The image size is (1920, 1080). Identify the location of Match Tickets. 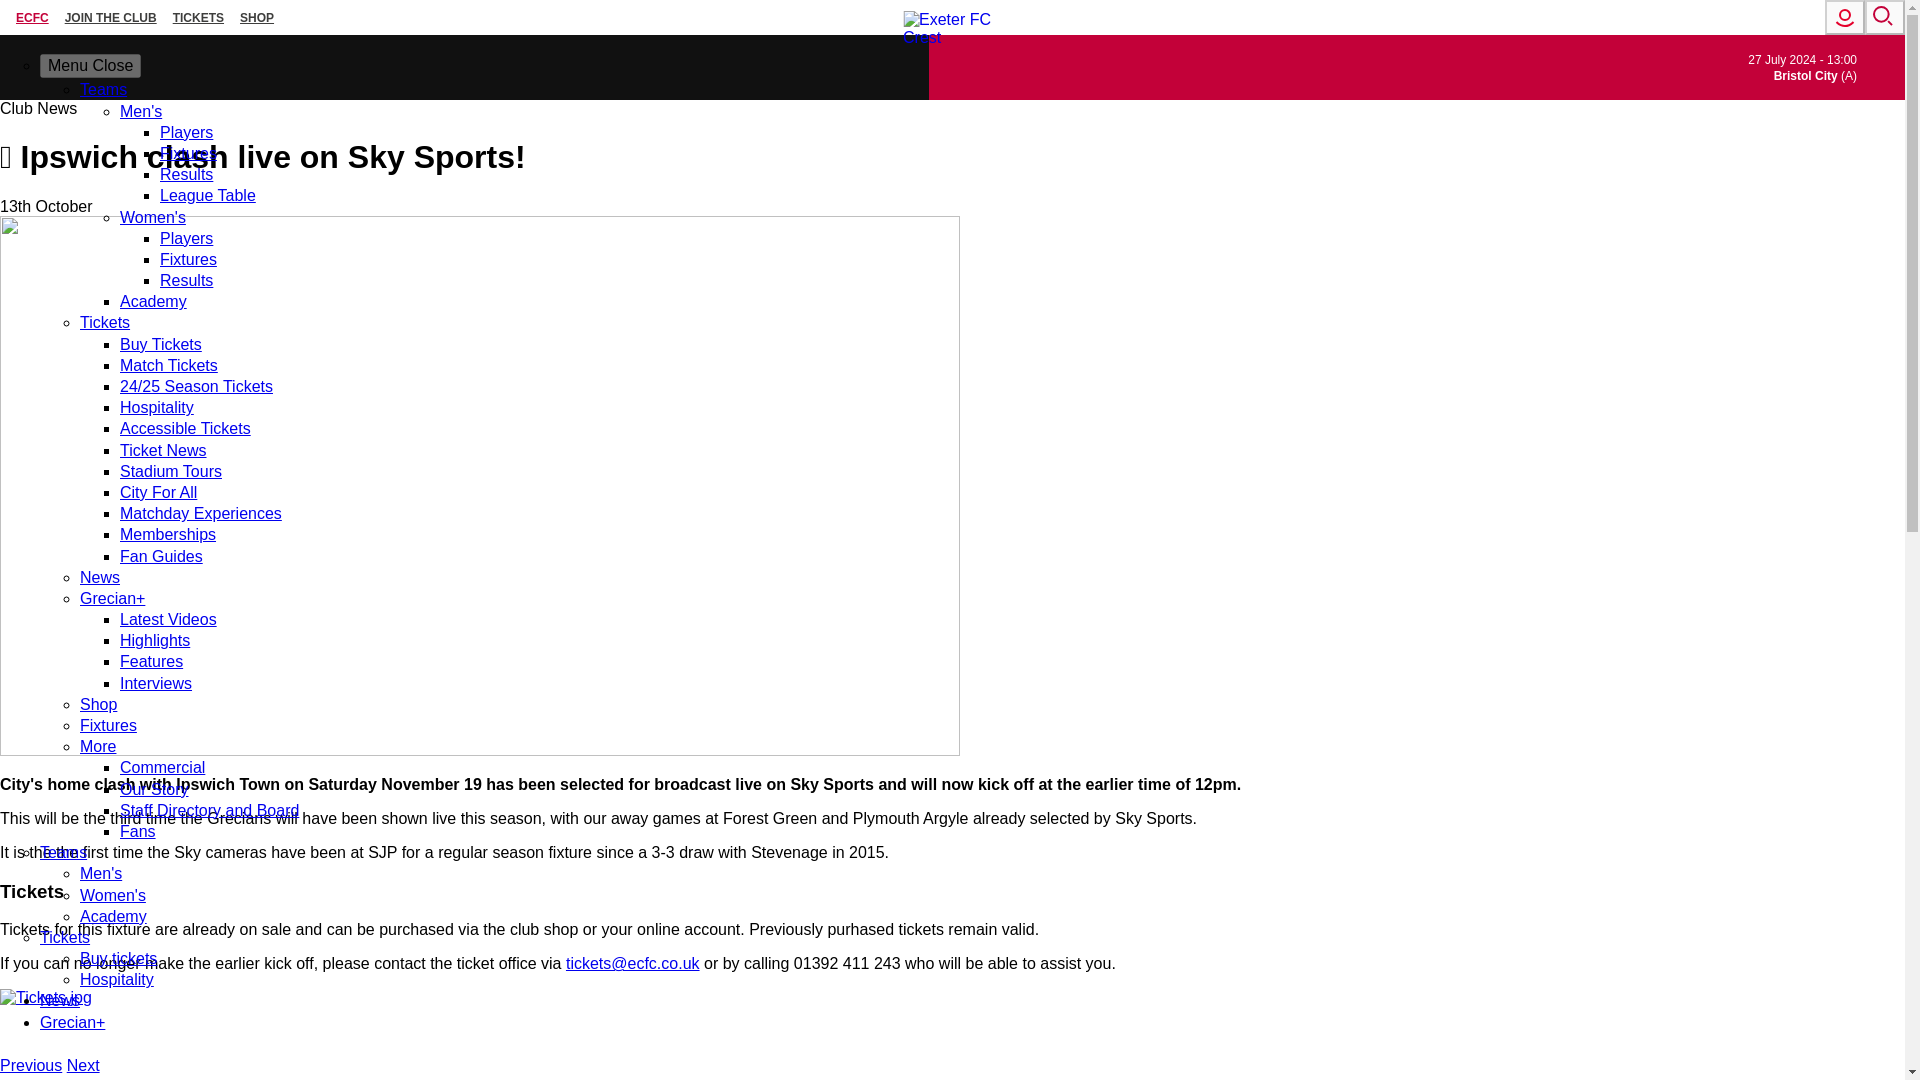
(168, 365).